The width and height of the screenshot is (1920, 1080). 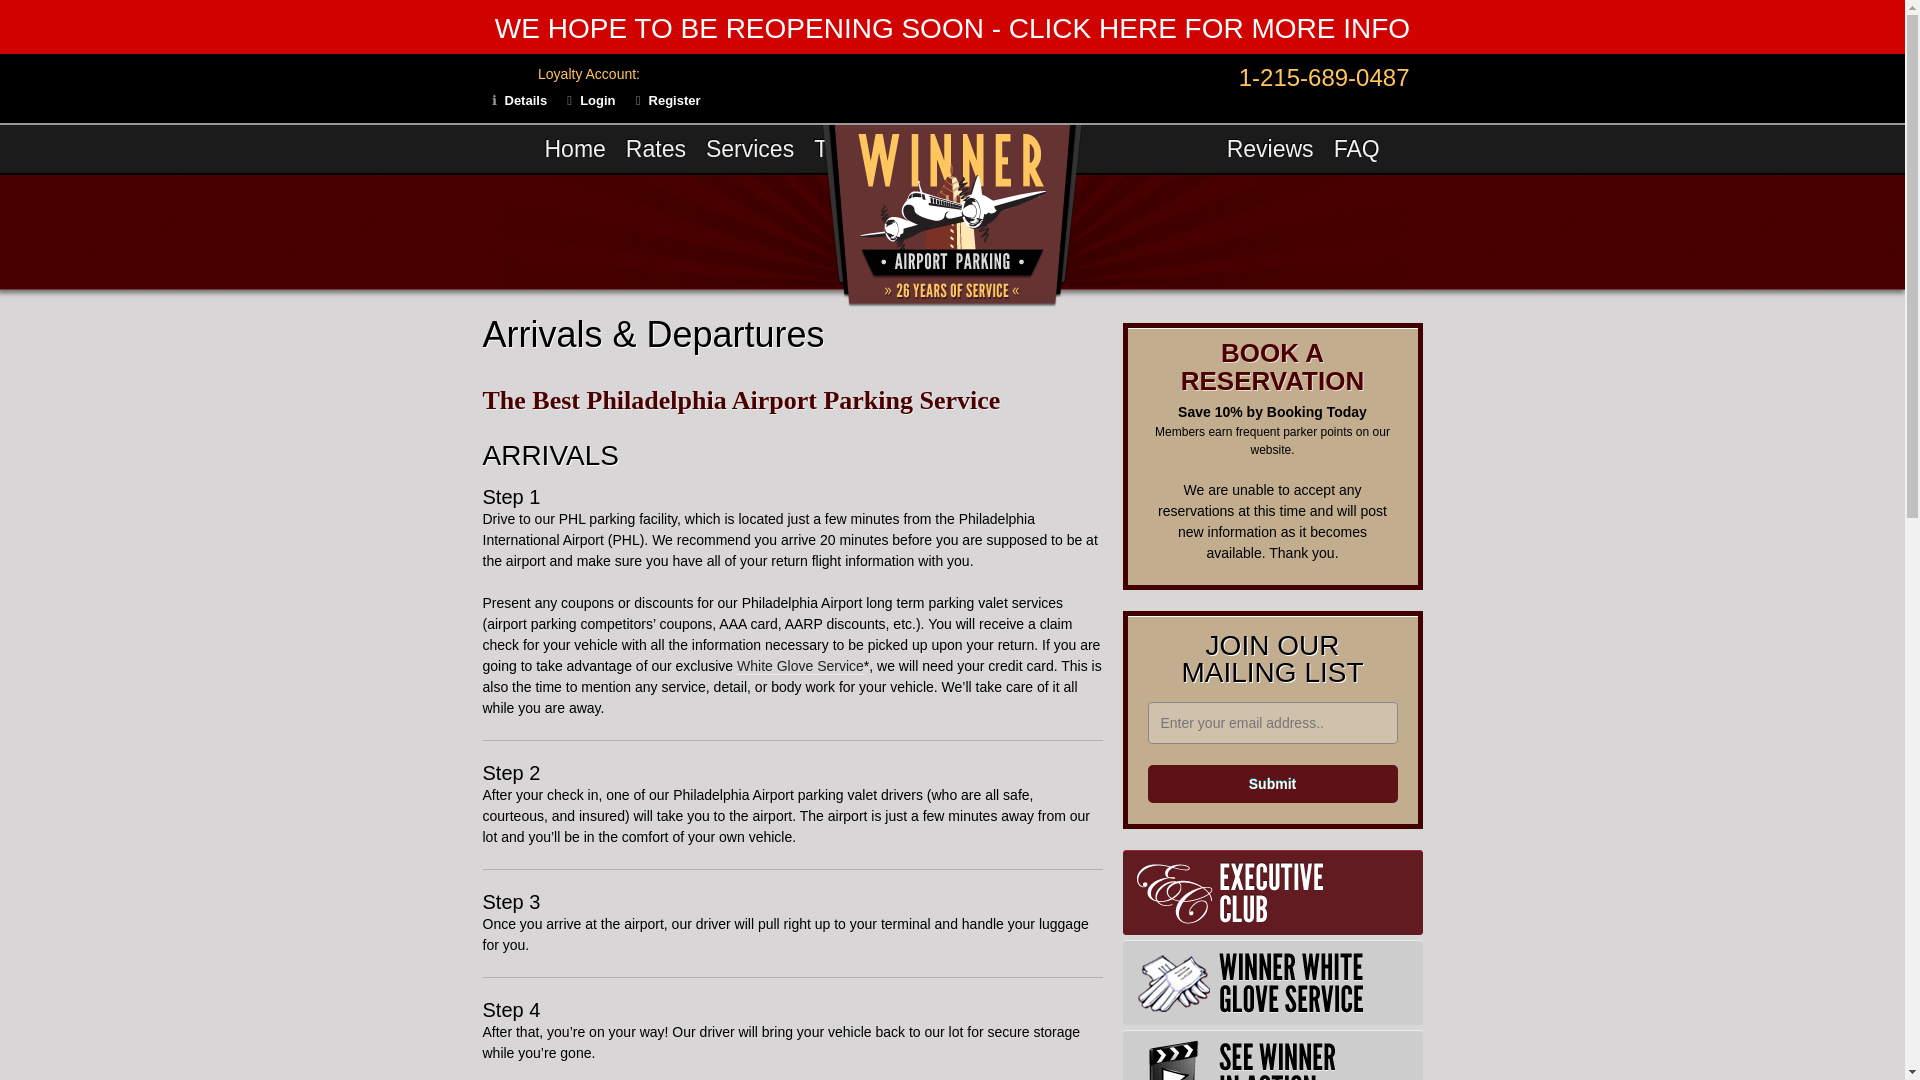 I want to click on Testimonials, so click(x=877, y=148).